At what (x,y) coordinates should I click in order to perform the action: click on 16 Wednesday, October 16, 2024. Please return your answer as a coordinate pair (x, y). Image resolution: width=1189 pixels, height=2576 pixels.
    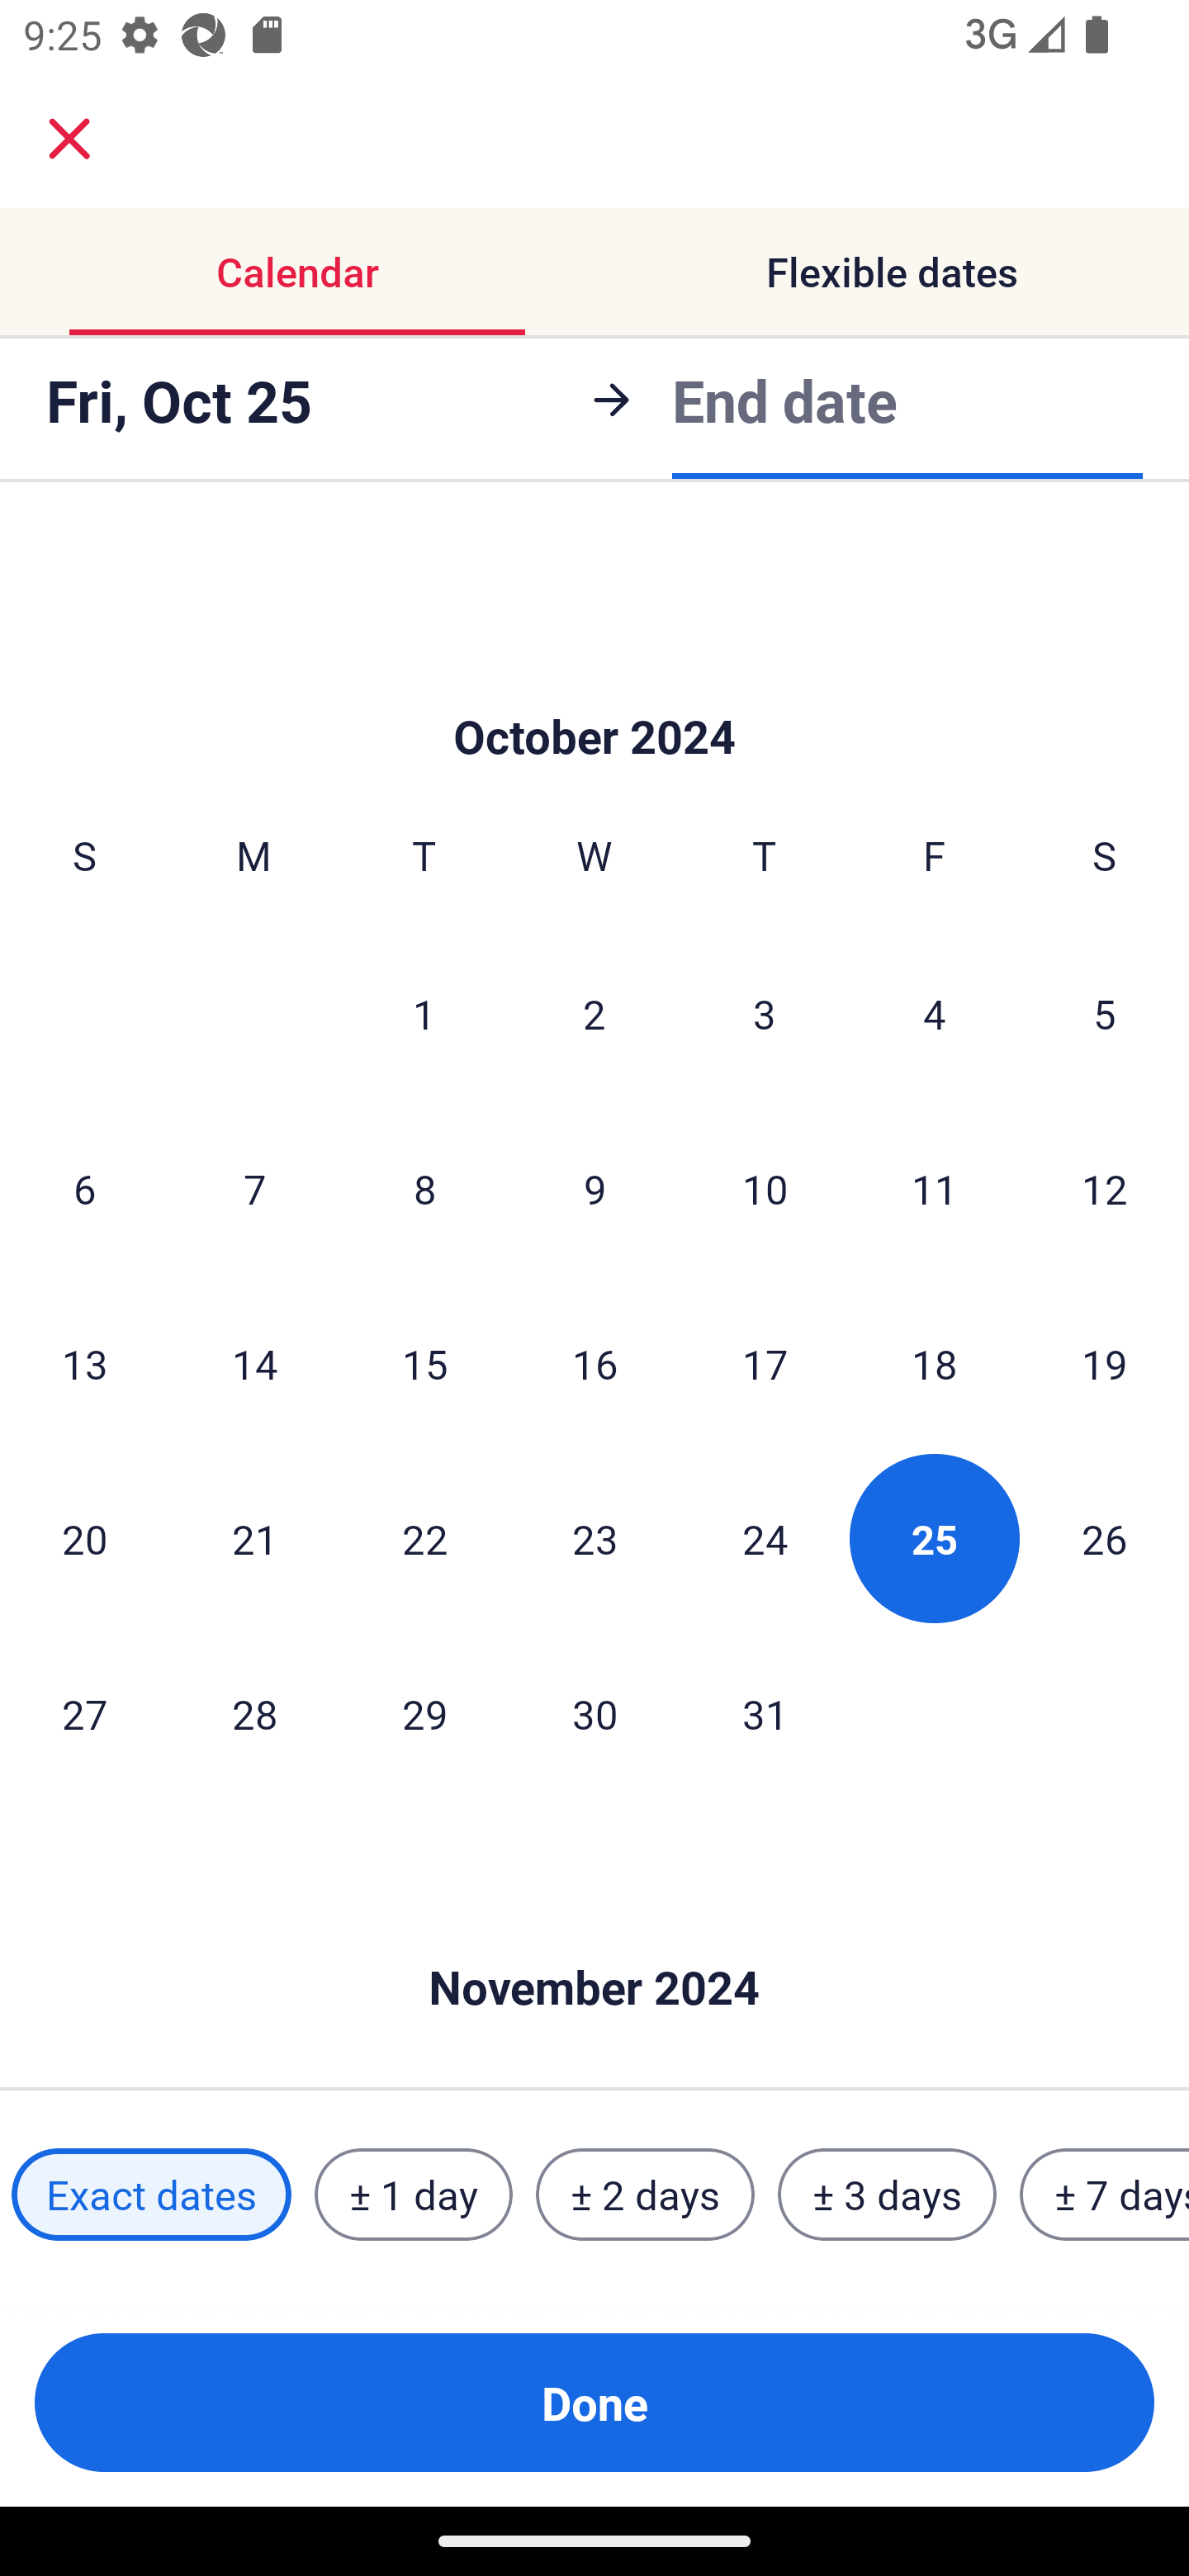
    Looking at the image, I should click on (594, 1362).